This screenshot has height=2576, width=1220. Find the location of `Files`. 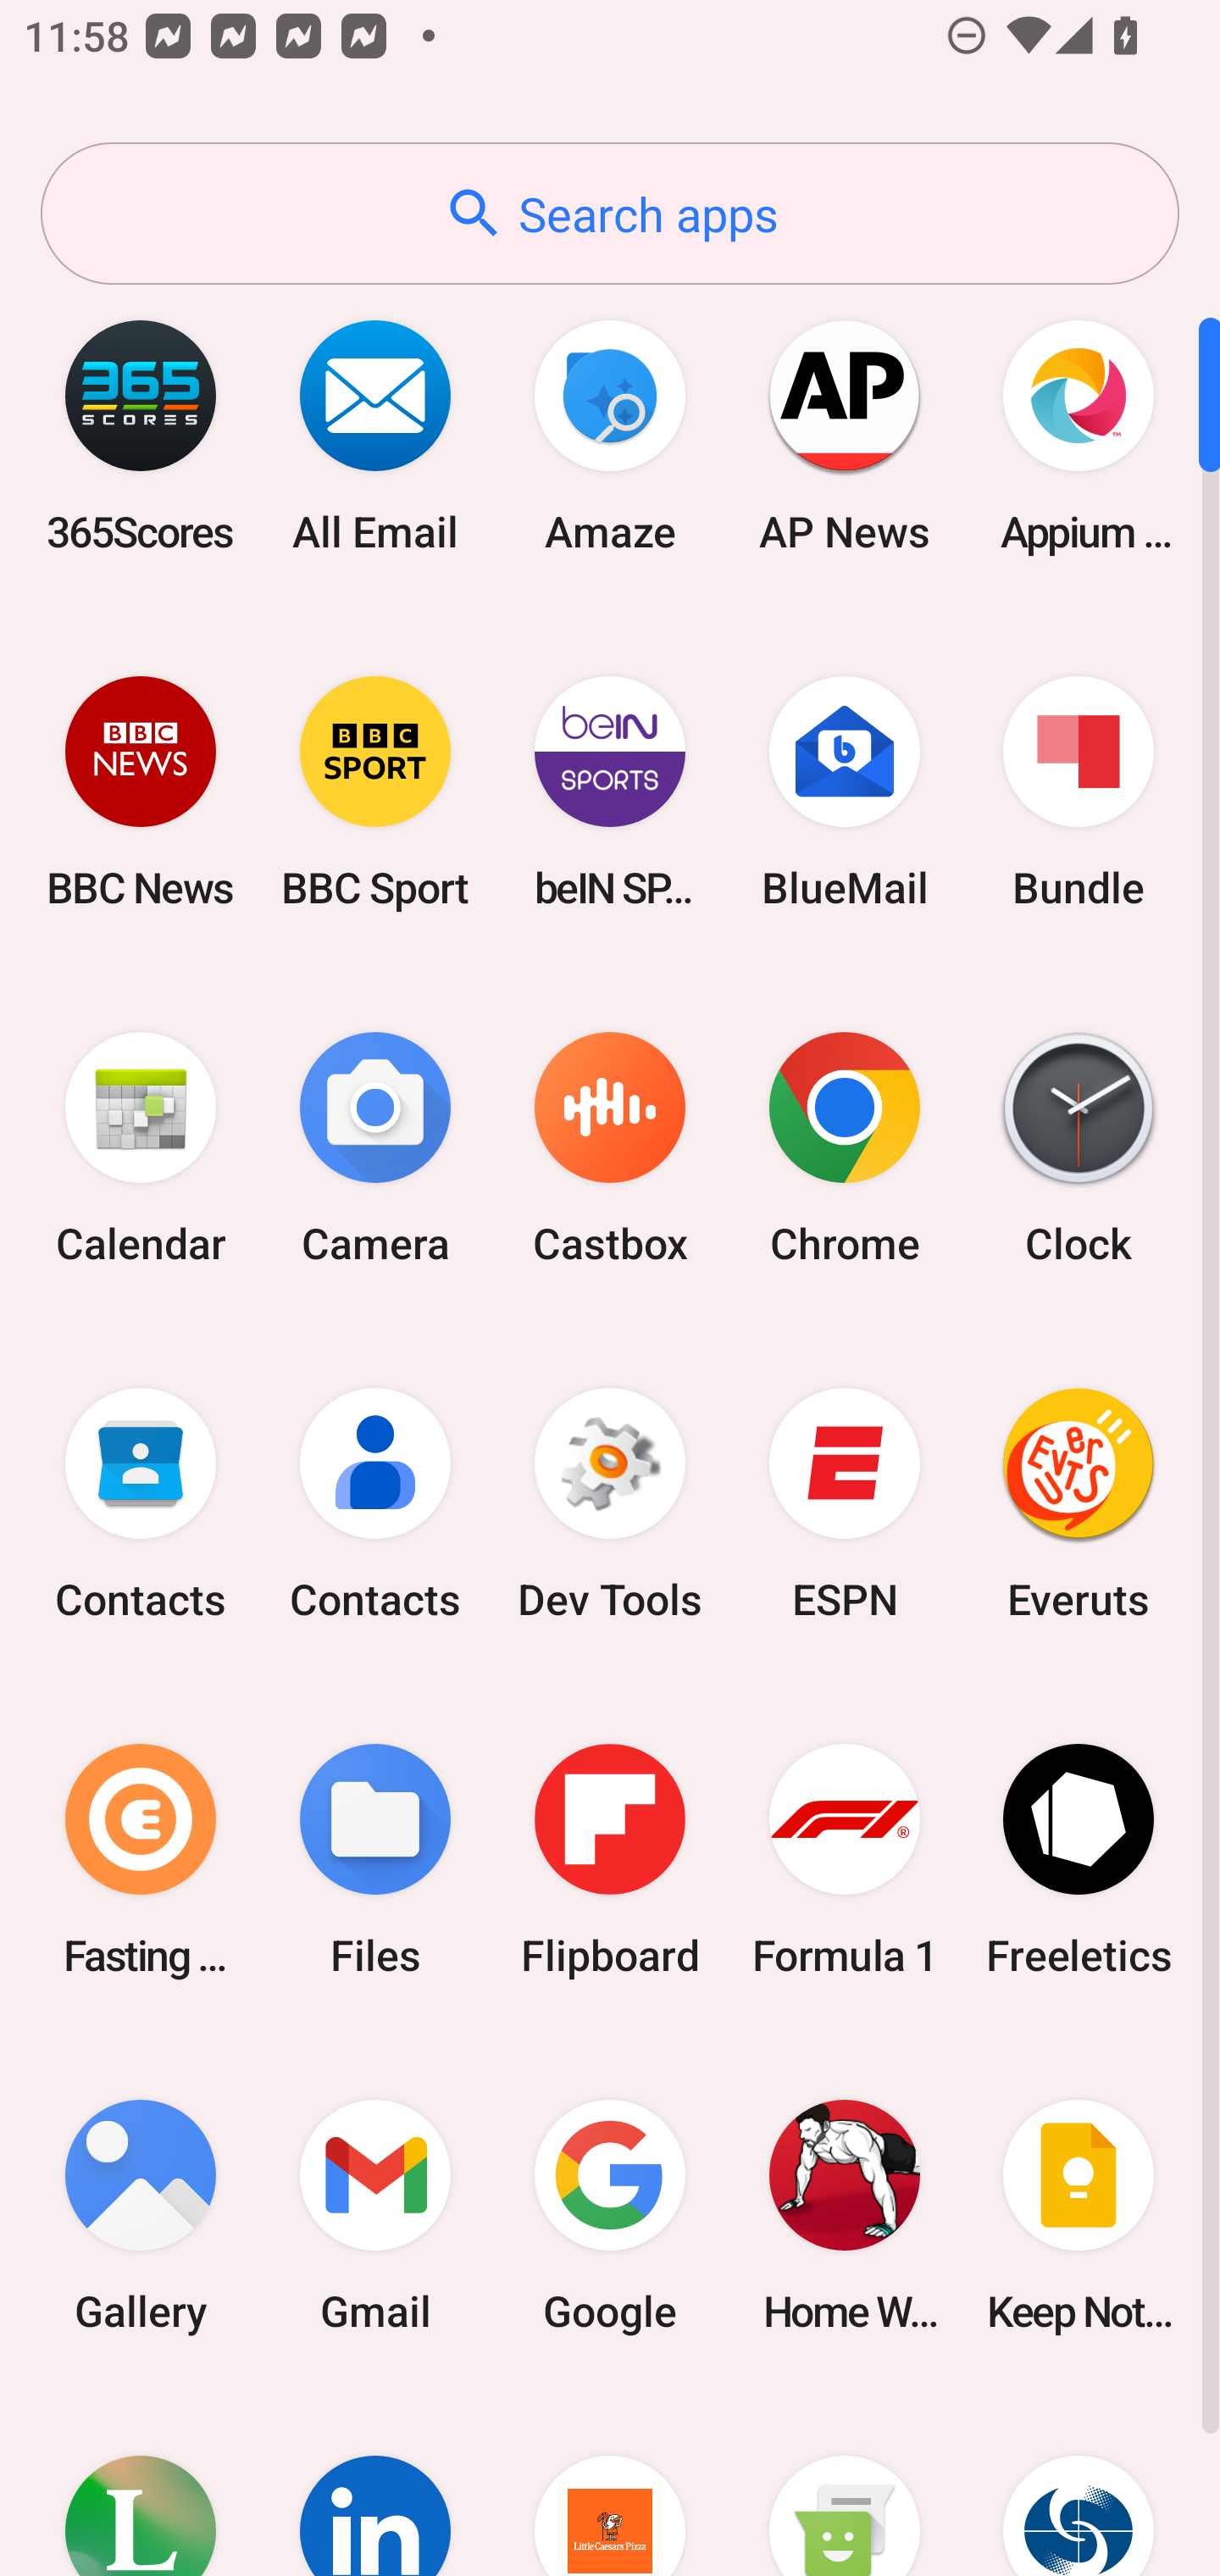

Files is located at coordinates (375, 1859).